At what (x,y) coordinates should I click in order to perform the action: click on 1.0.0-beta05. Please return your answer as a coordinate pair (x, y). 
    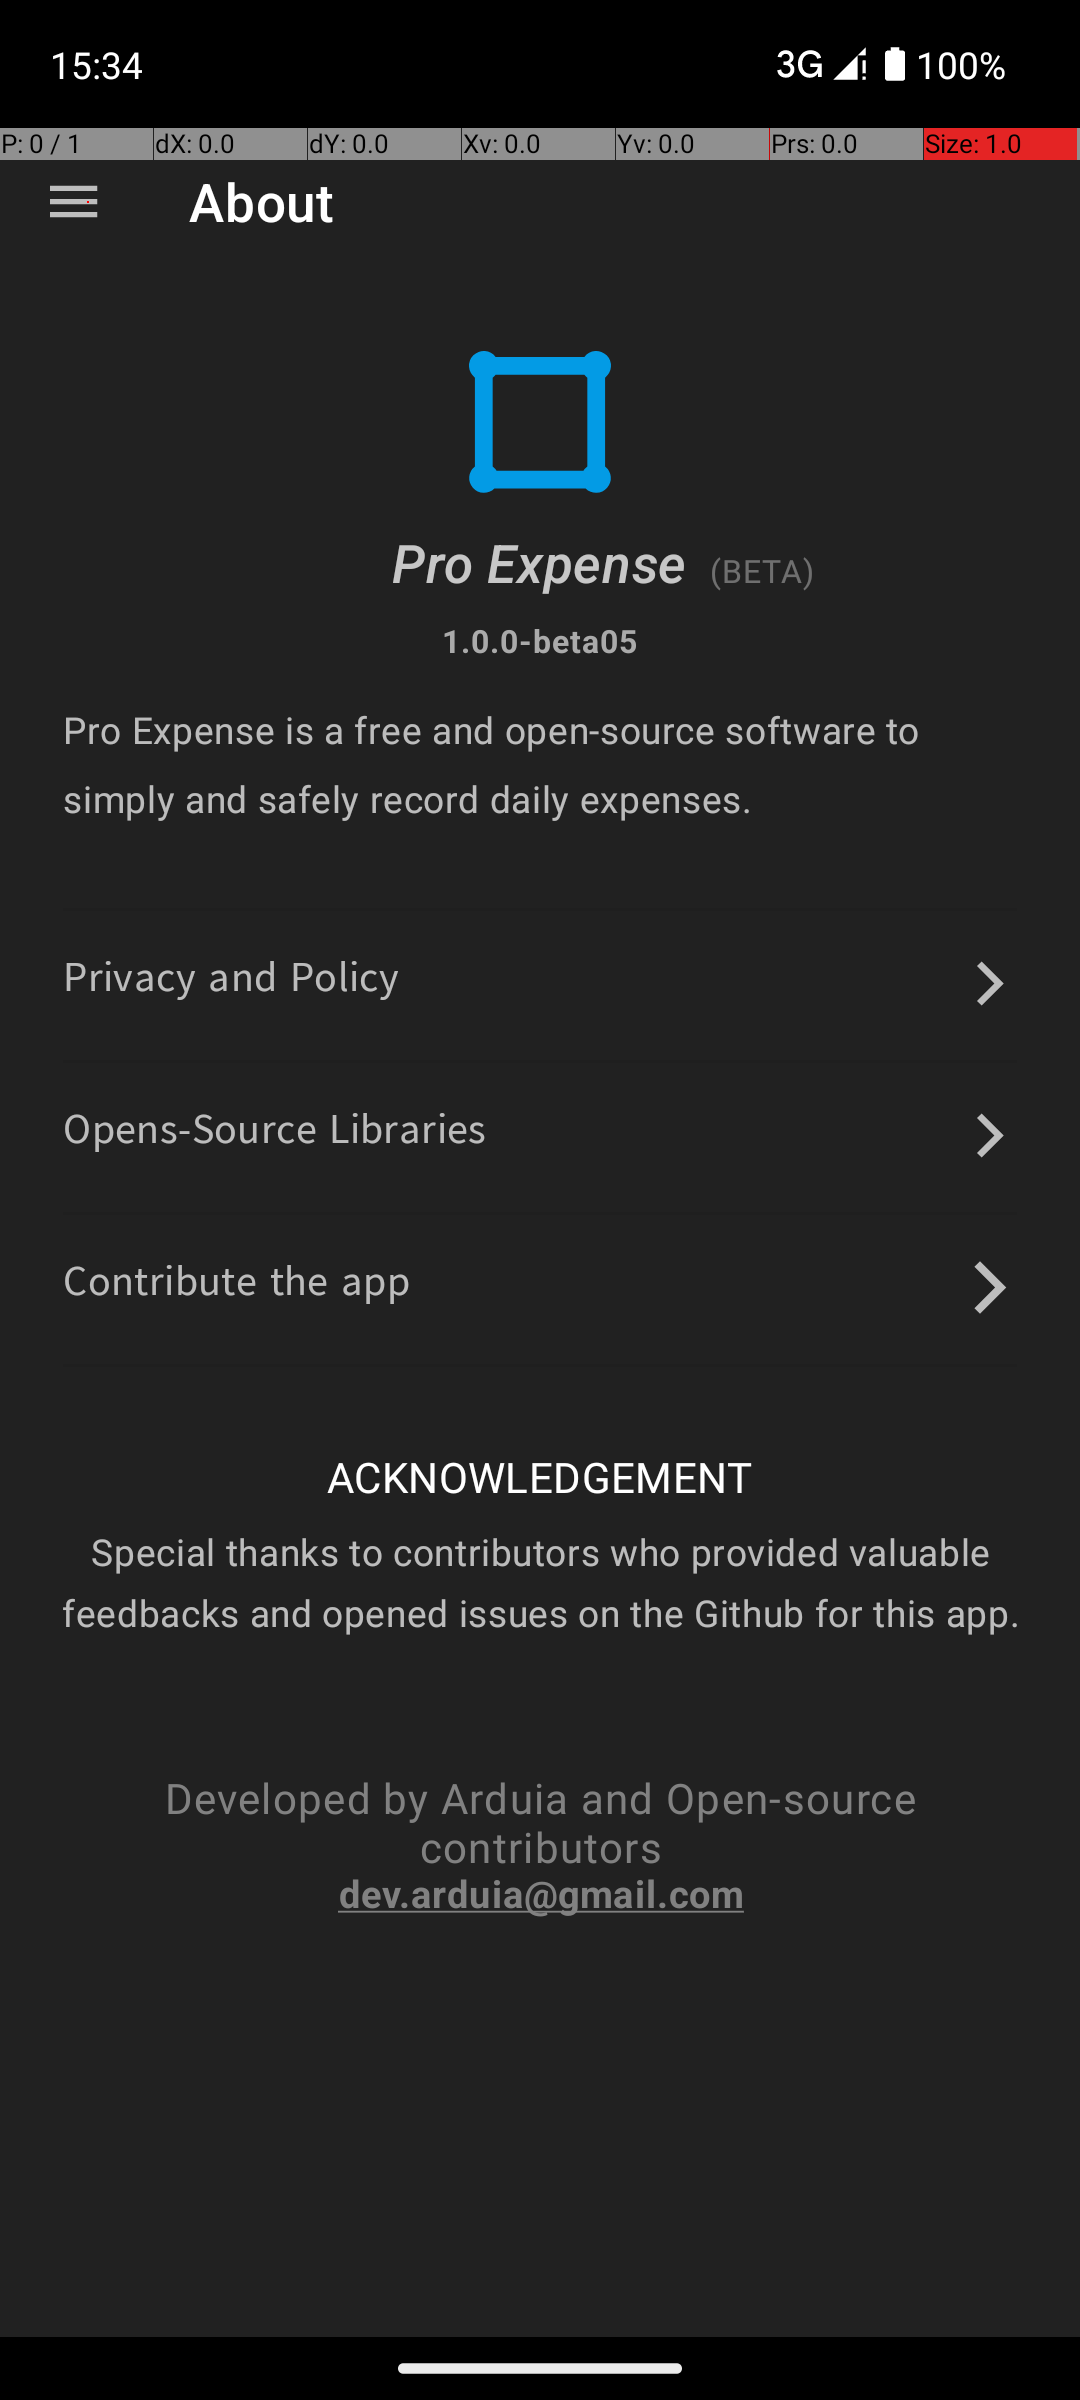
    Looking at the image, I should click on (540, 640).